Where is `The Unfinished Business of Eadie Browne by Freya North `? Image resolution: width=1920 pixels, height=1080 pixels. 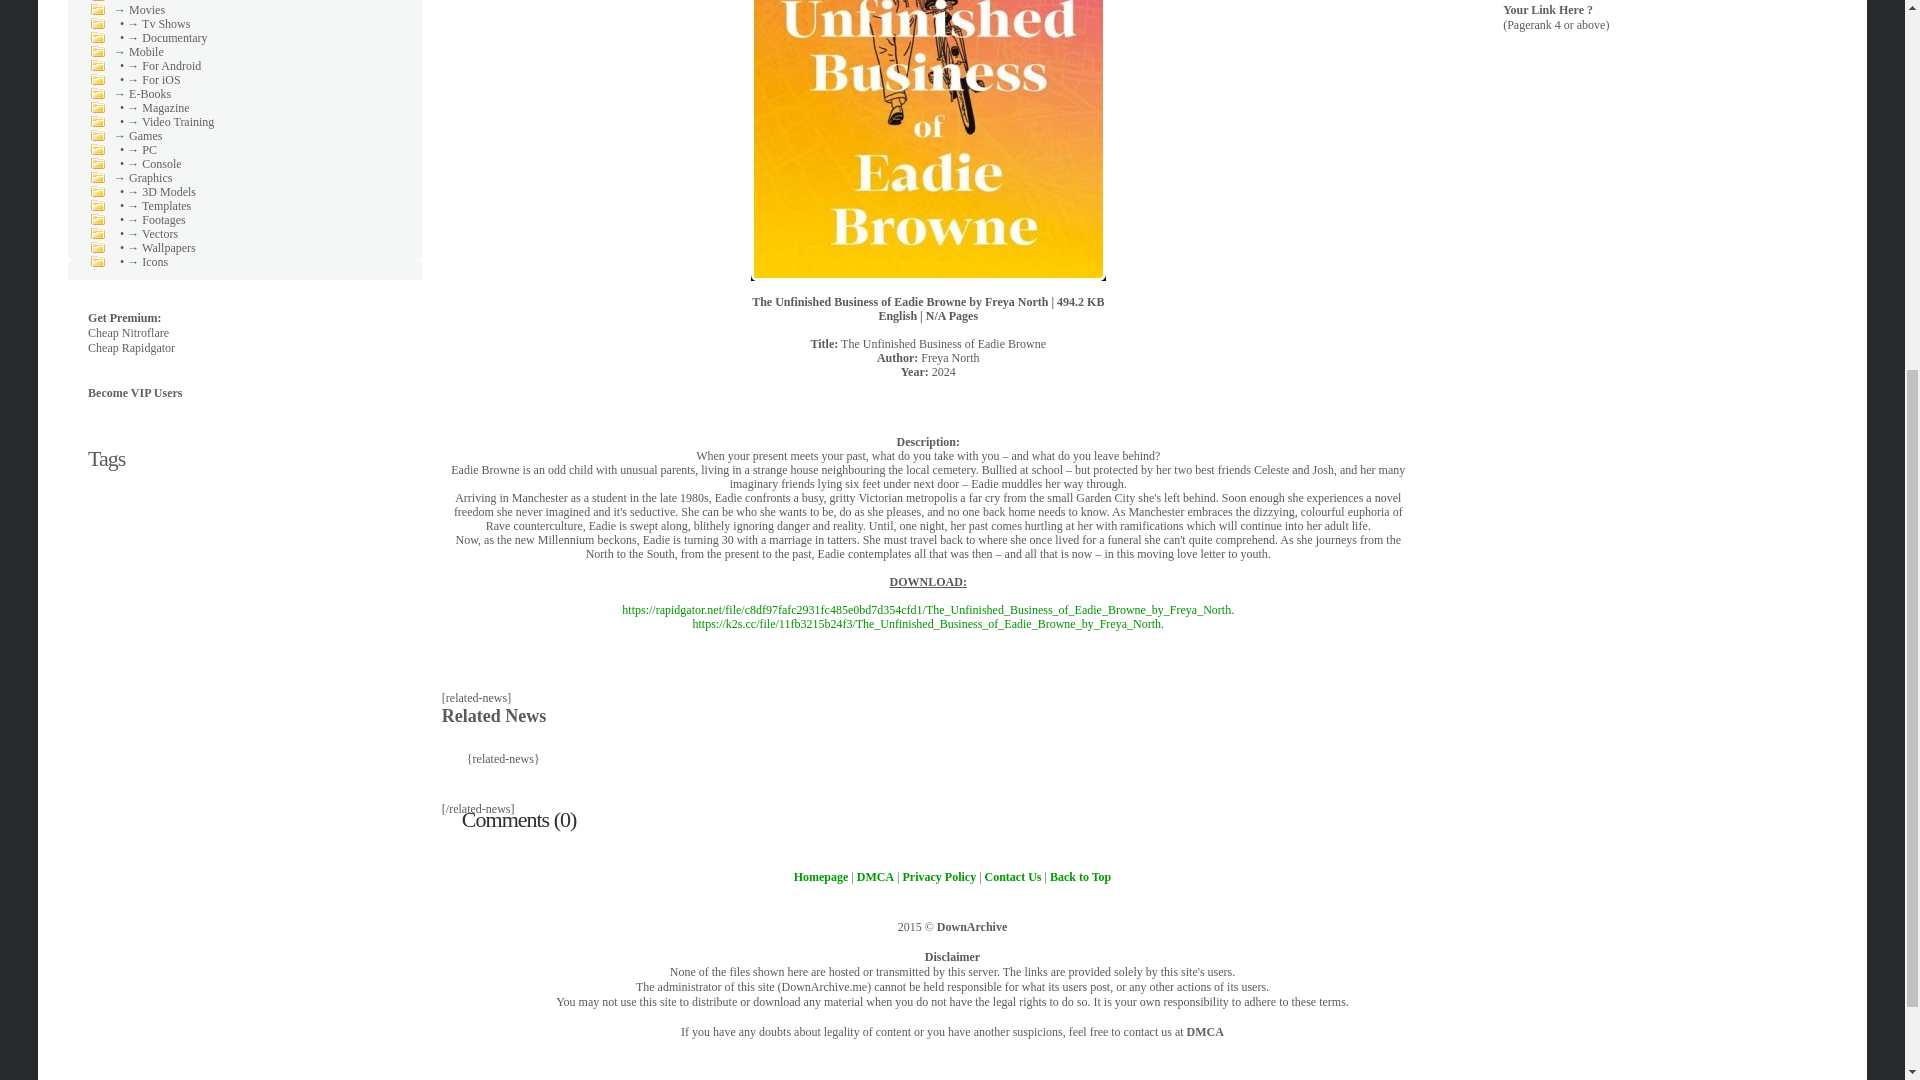
The Unfinished Business of Eadie Browne by Freya North  is located at coordinates (928, 140).